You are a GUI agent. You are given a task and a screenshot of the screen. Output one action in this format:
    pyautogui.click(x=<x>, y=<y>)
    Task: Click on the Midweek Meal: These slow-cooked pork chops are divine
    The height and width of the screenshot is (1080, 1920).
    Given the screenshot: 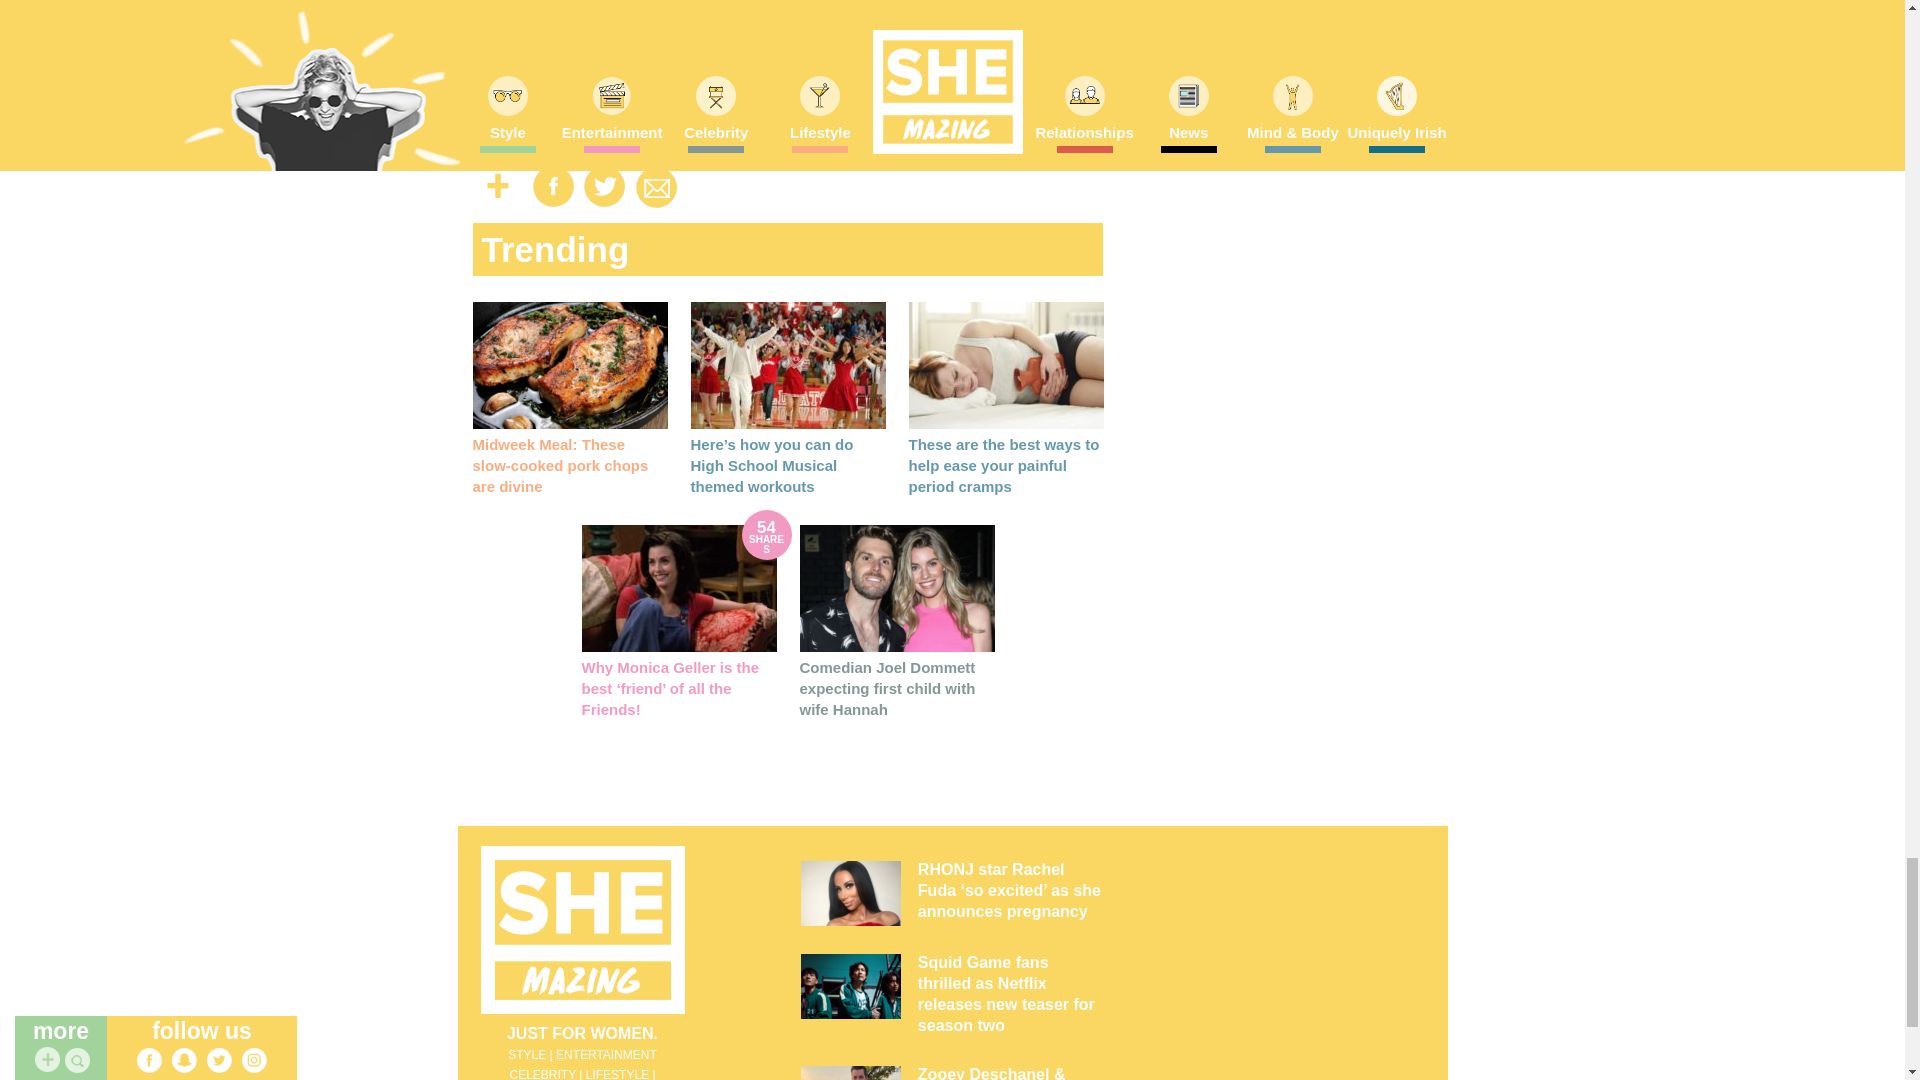 What is the action you would take?
    pyautogui.click(x=560, y=465)
    